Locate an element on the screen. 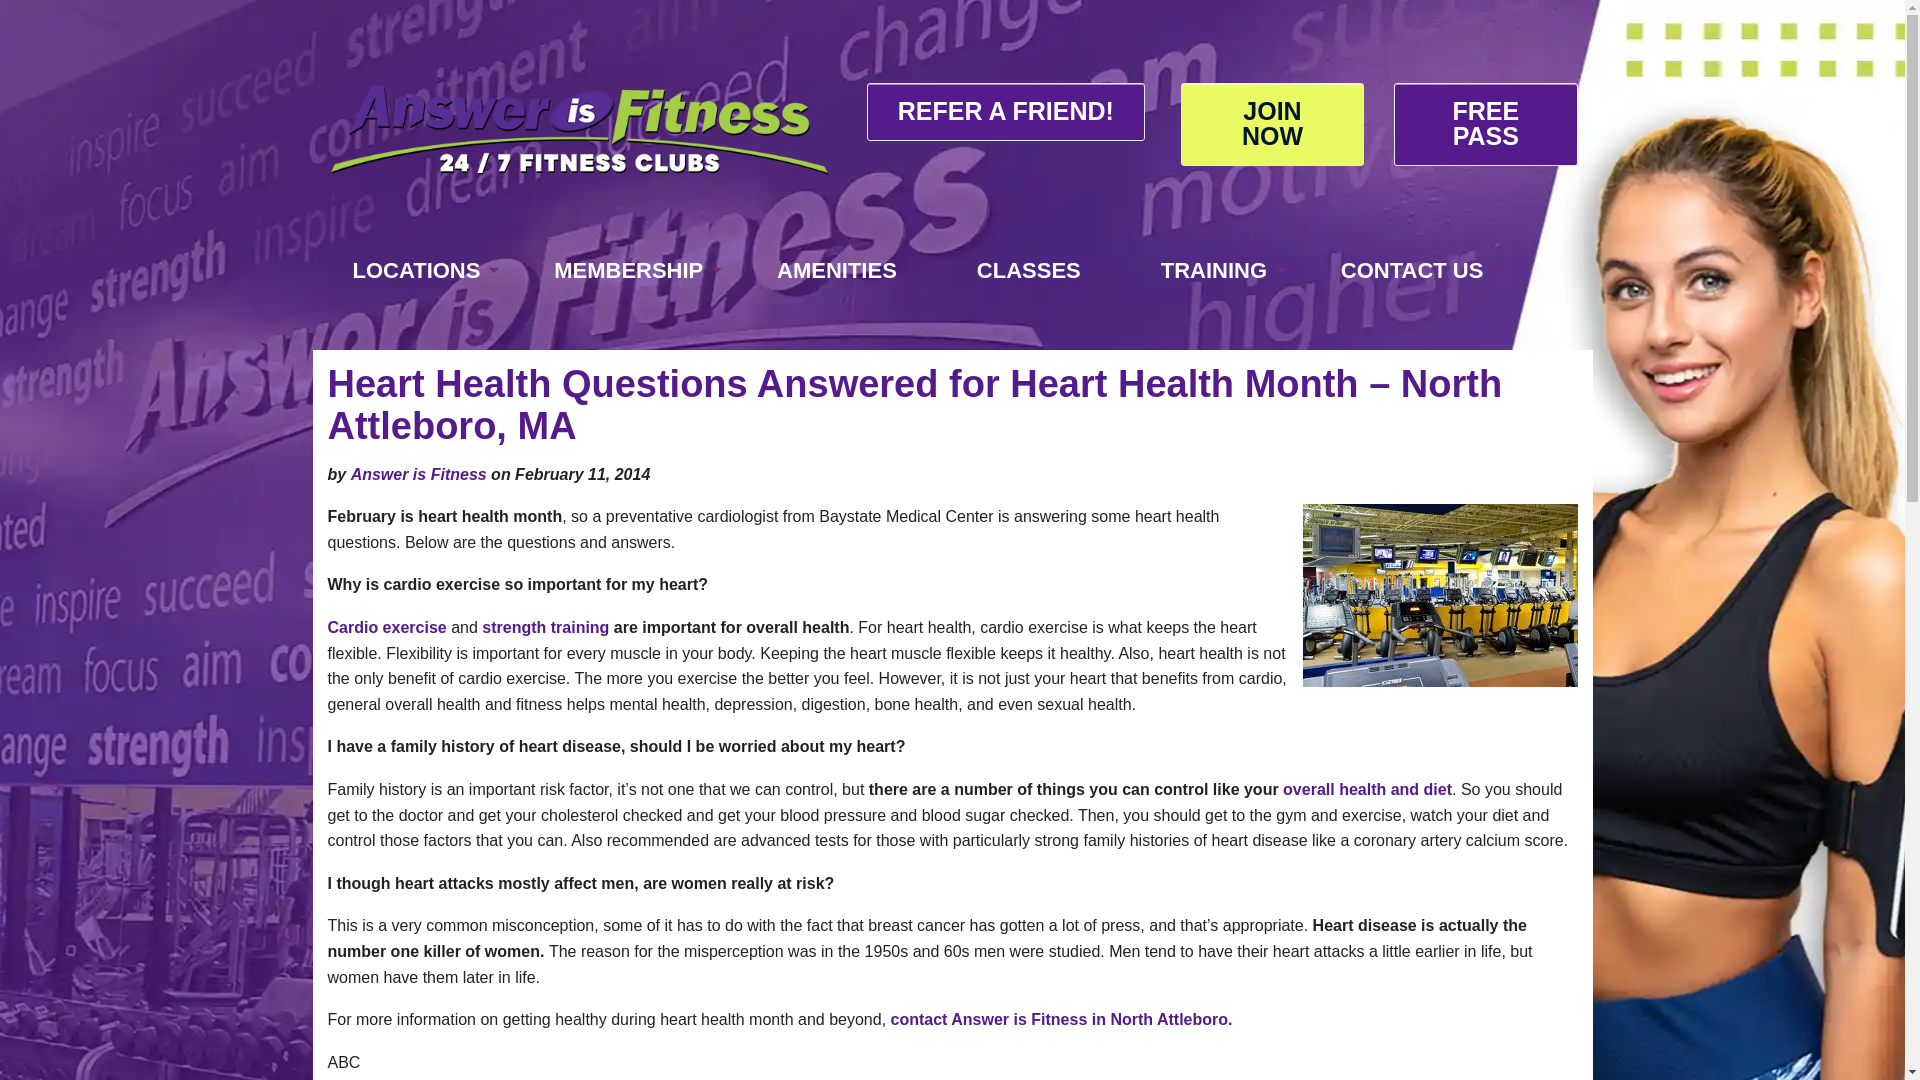 This screenshot has width=1920, height=1080. CONTACT US is located at coordinates (1408, 270).